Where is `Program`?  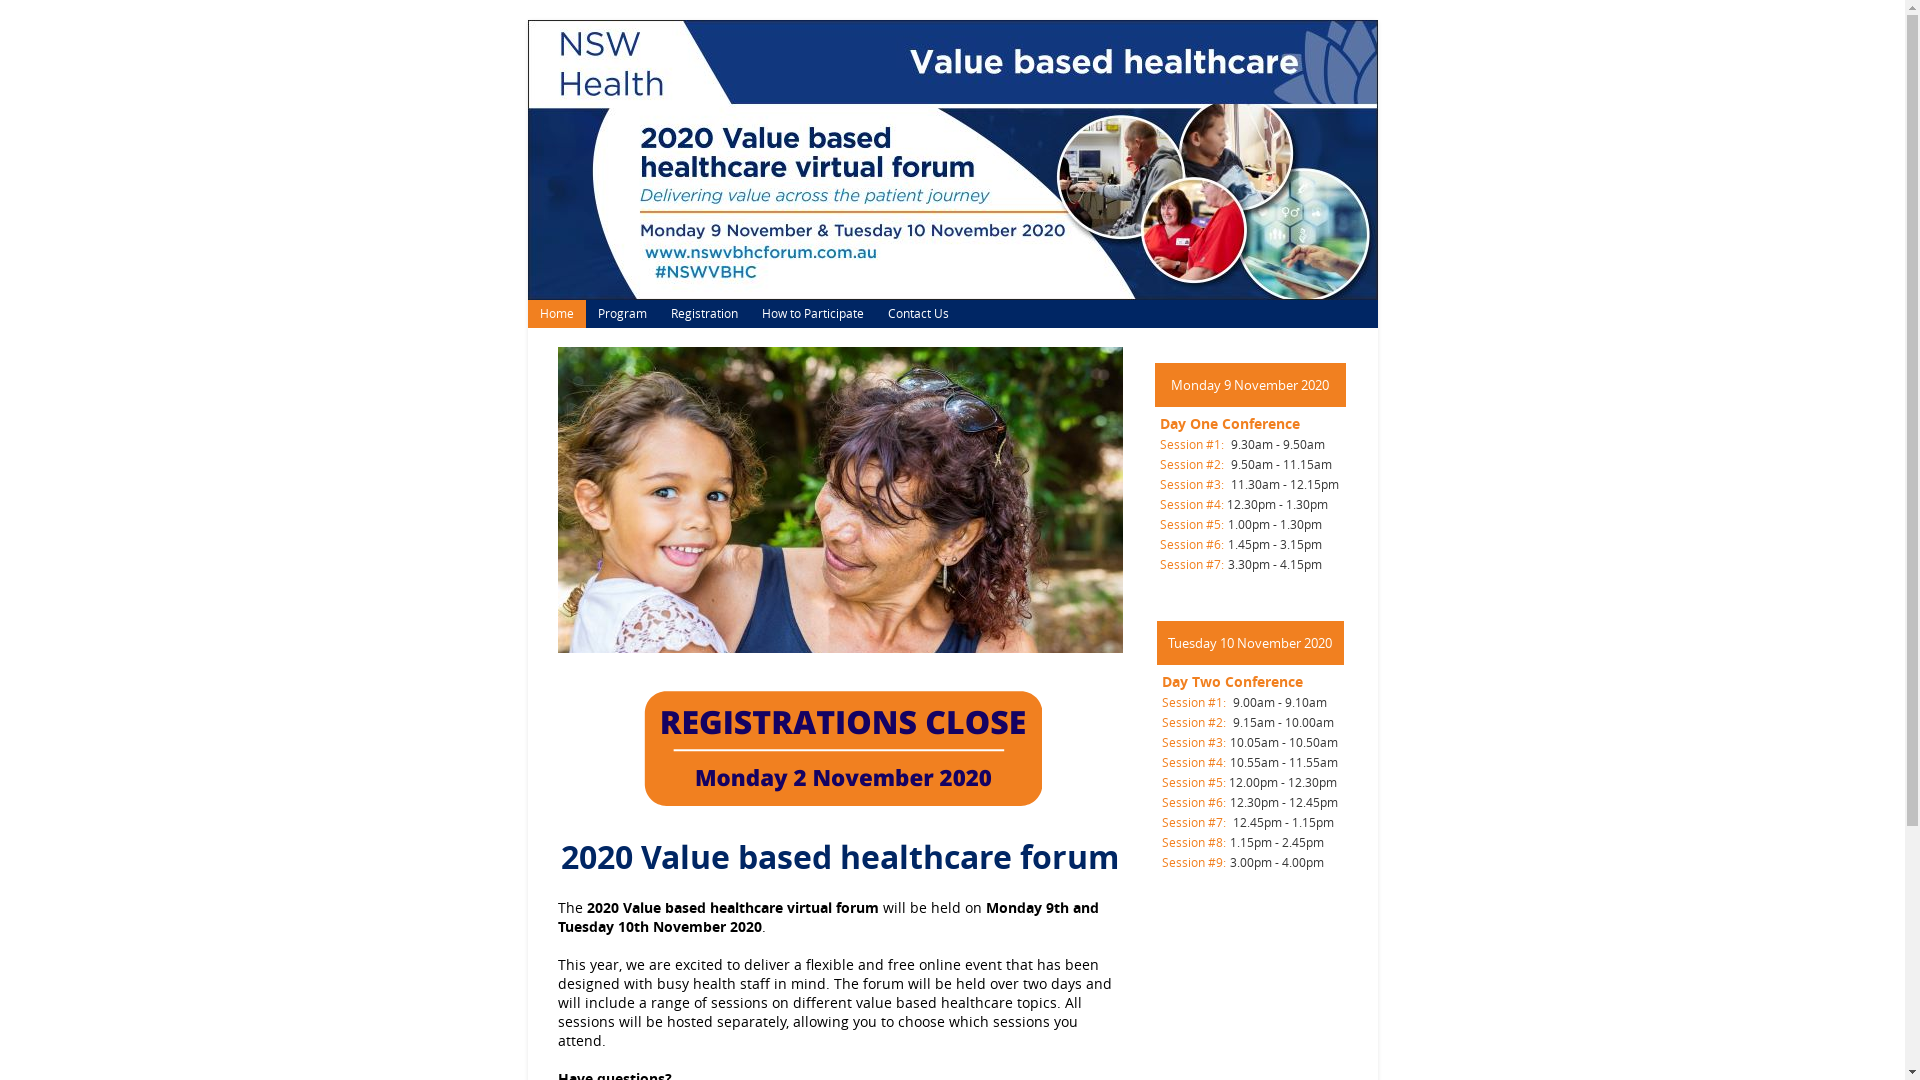
Program is located at coordinates (622, 314).